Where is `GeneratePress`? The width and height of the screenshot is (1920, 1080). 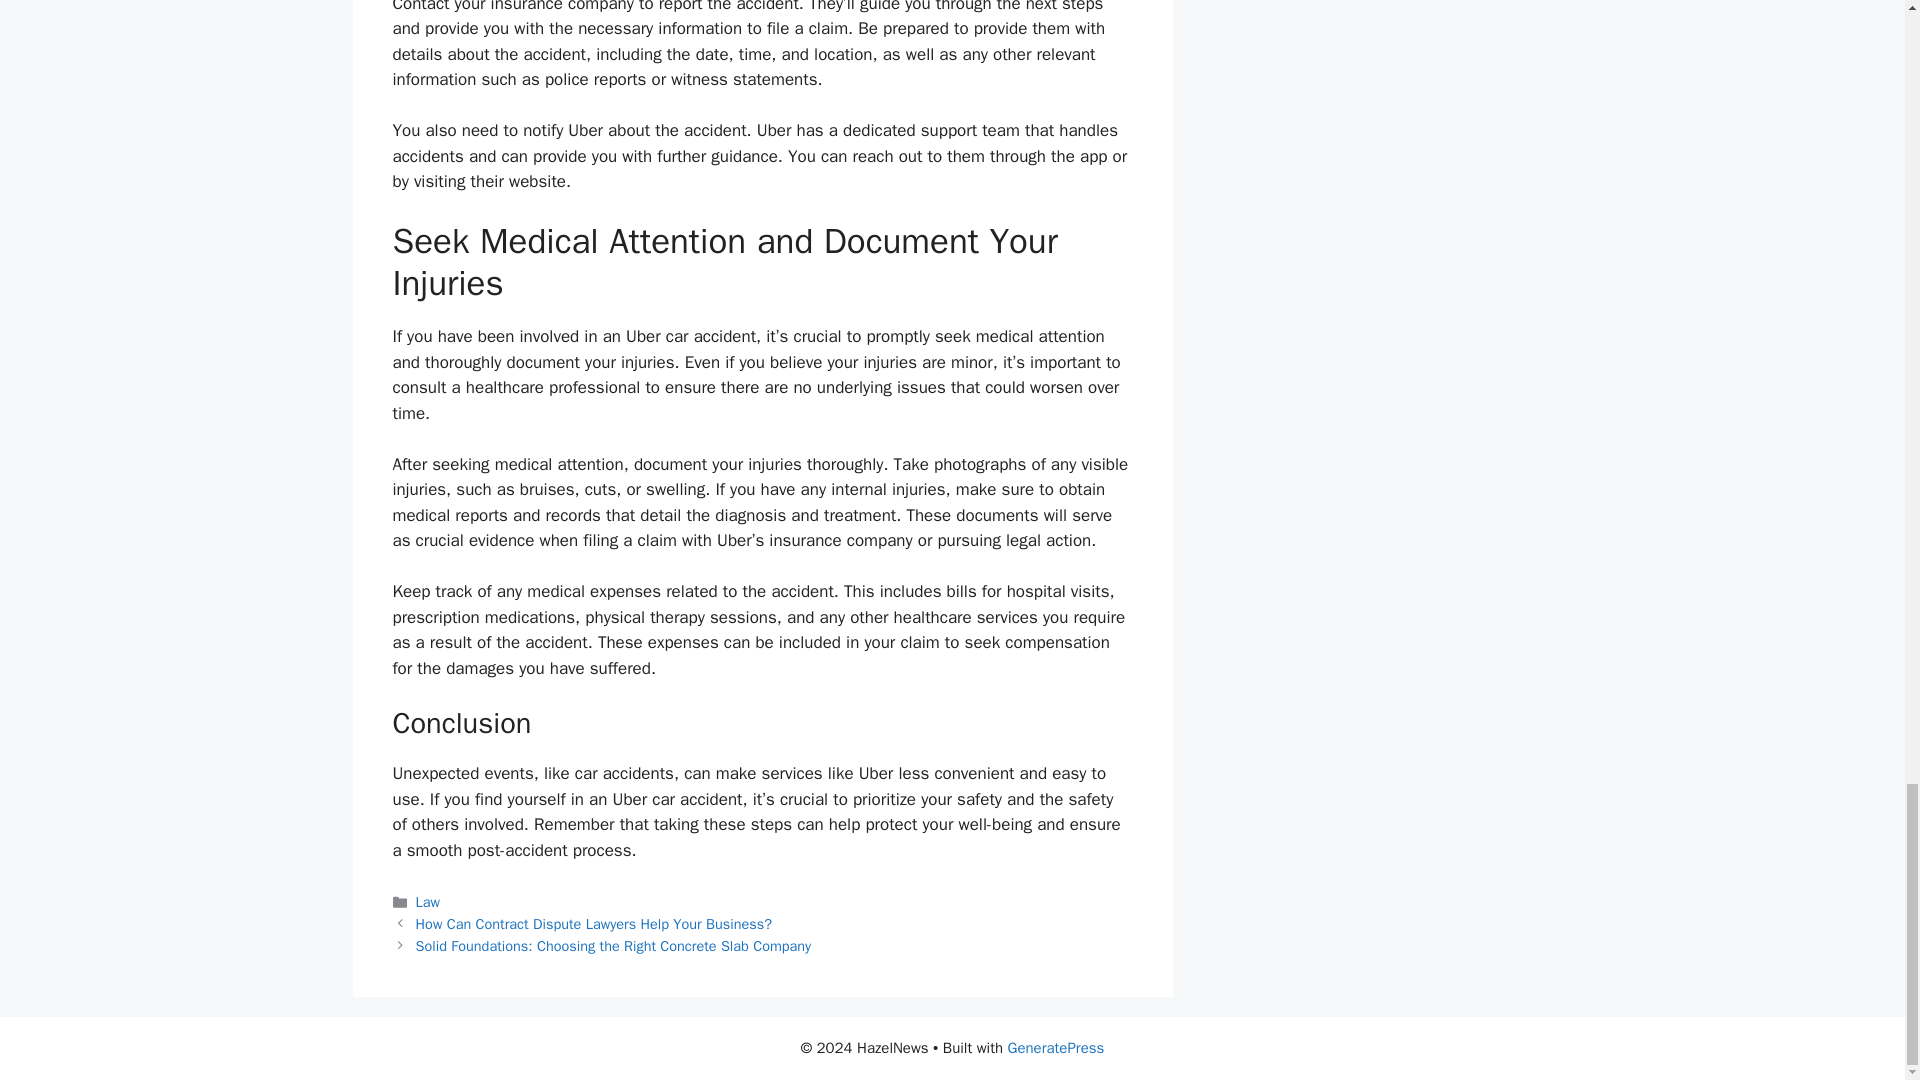 GeneratePress is located at coordinates (1056, 1048).